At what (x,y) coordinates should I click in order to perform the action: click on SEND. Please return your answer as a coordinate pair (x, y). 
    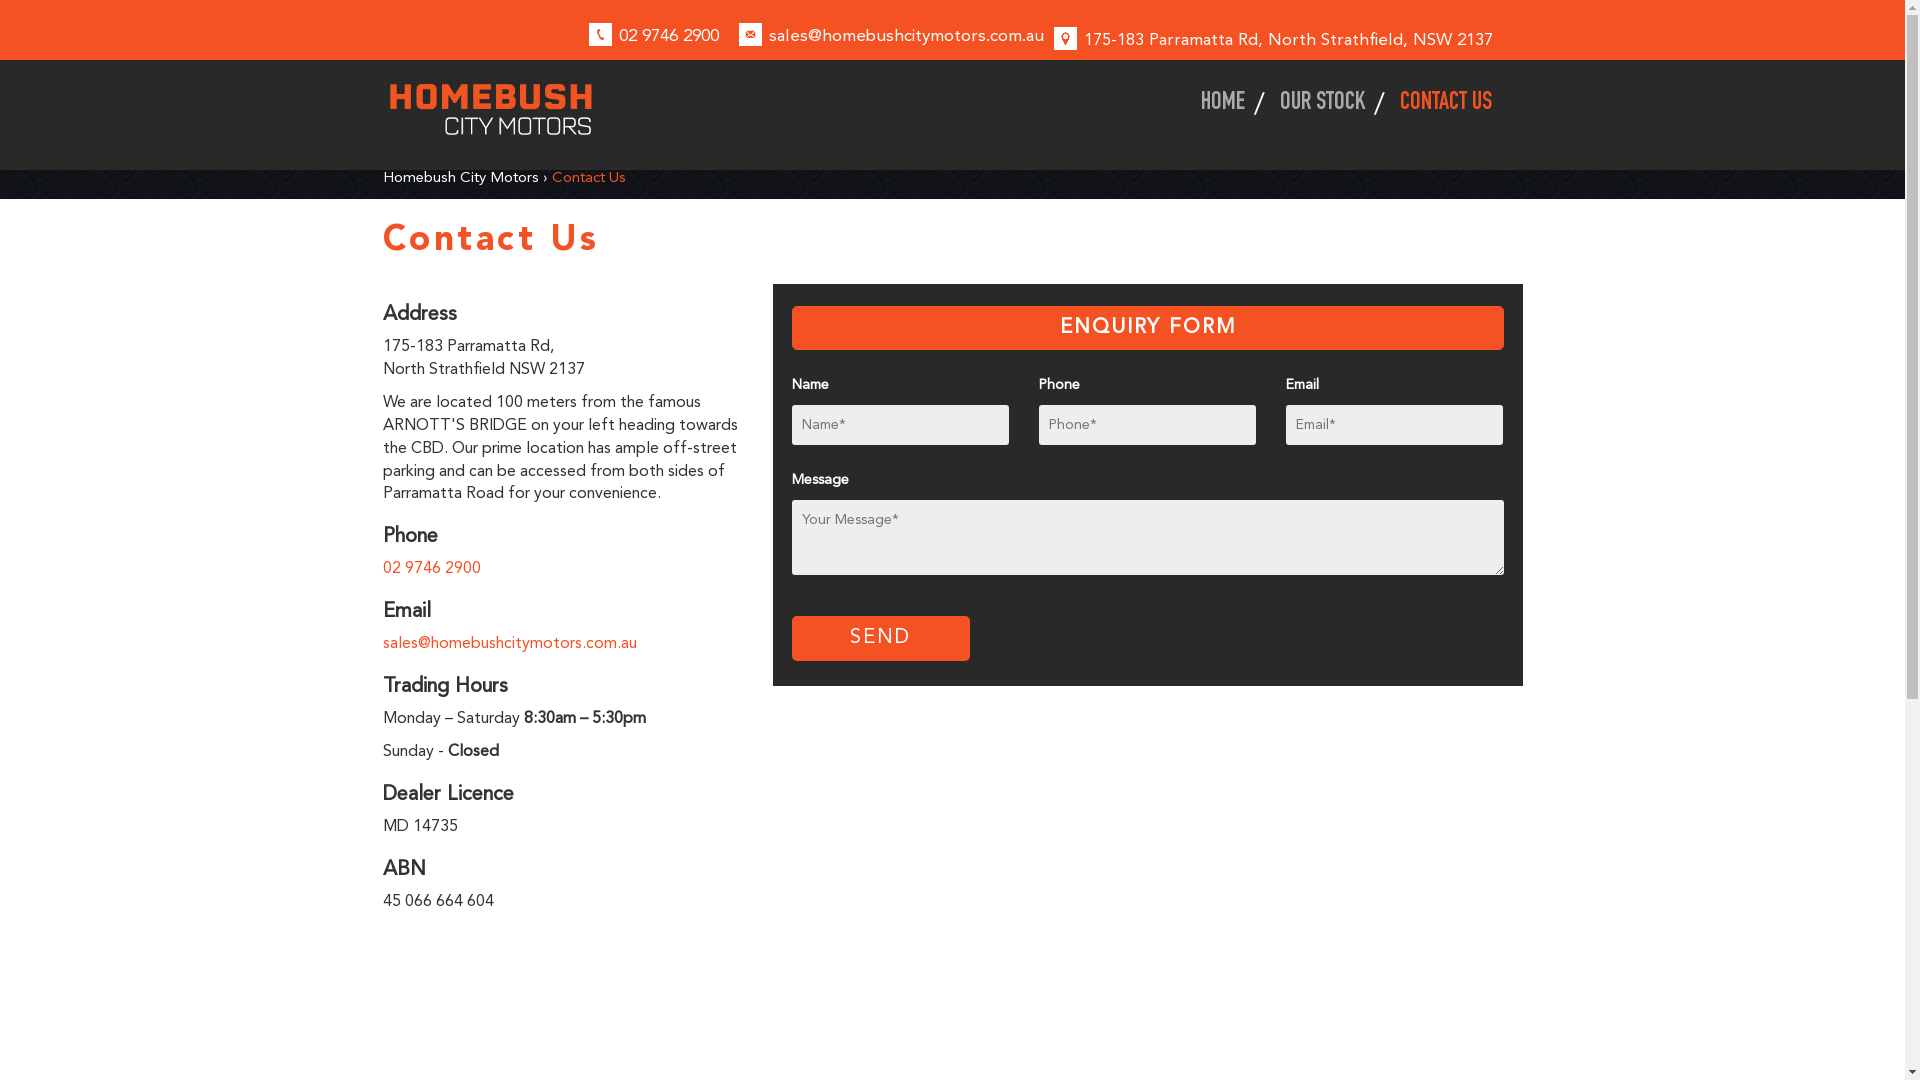
    Looking at the image, I should click on (881, 638).